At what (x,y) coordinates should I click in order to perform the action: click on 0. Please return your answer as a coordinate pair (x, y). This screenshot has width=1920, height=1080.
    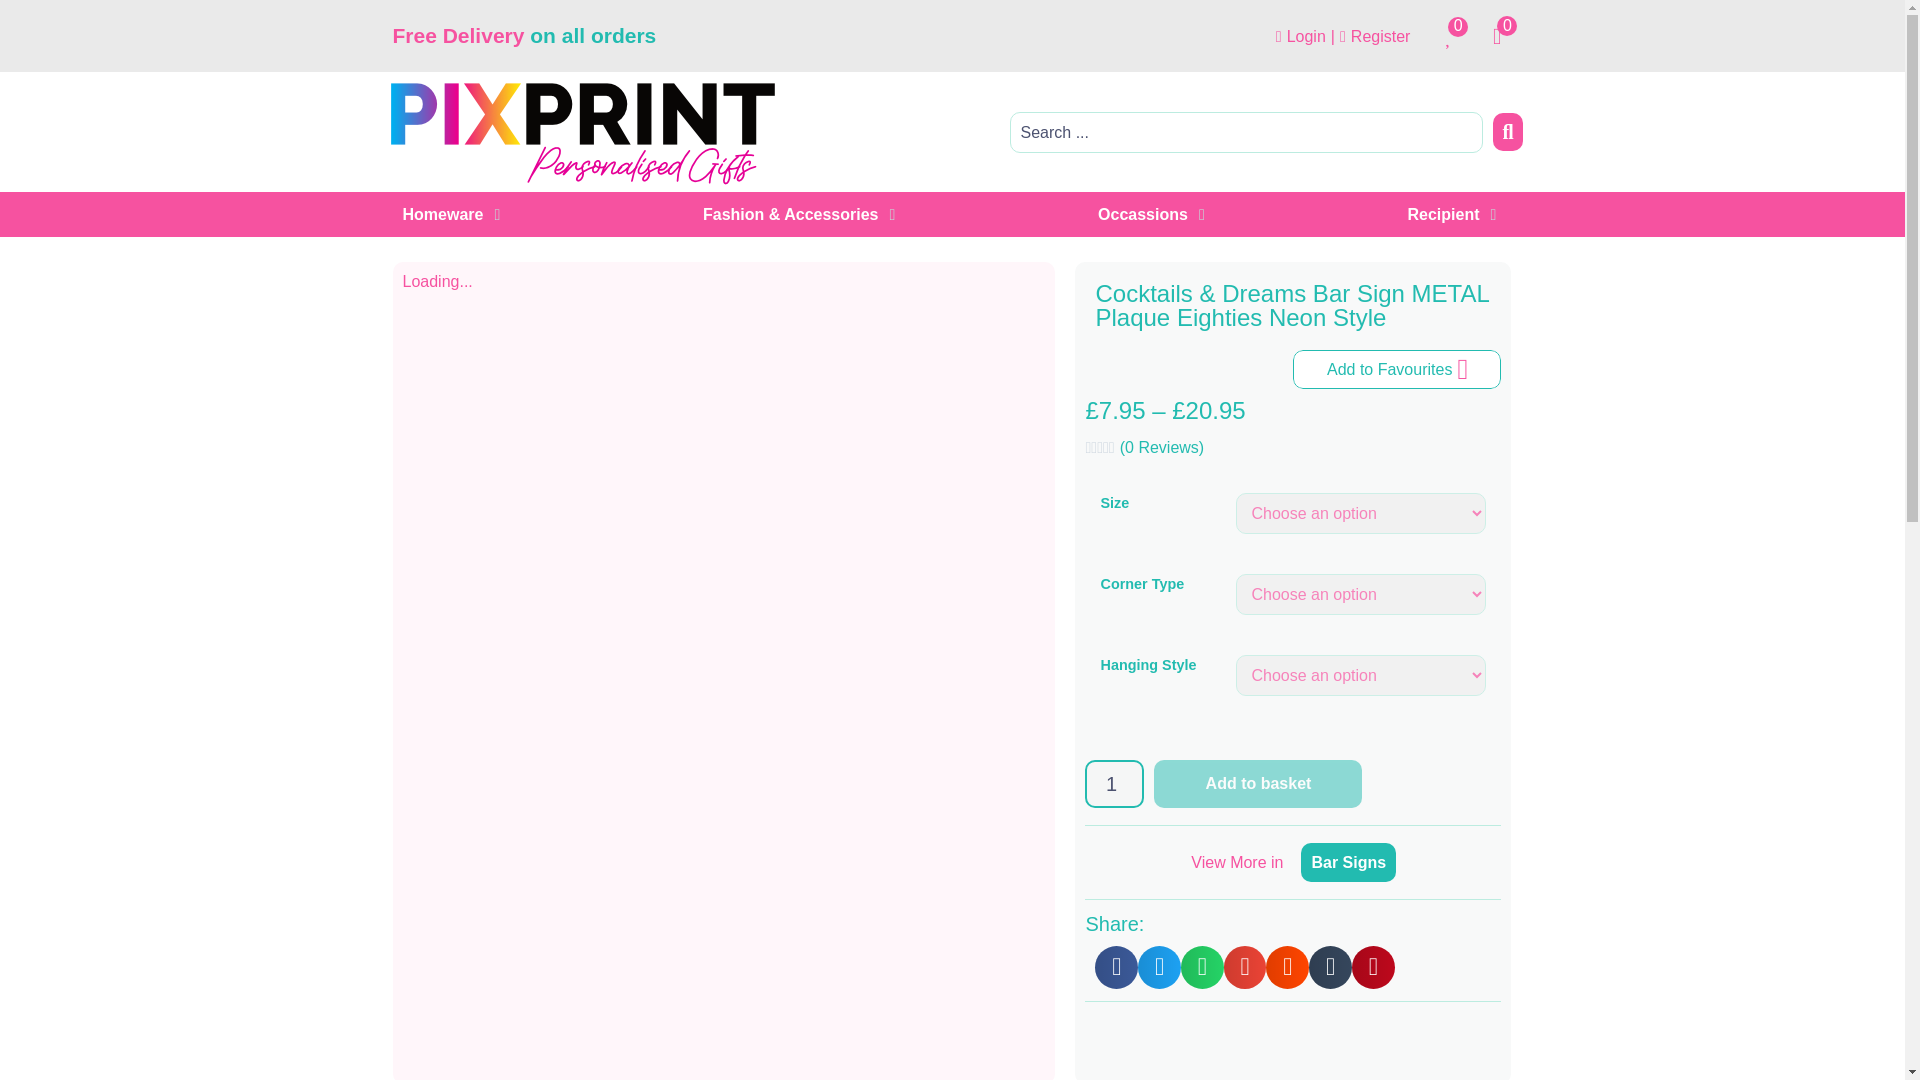
    Looking at the image, I should click on (1504, 36).